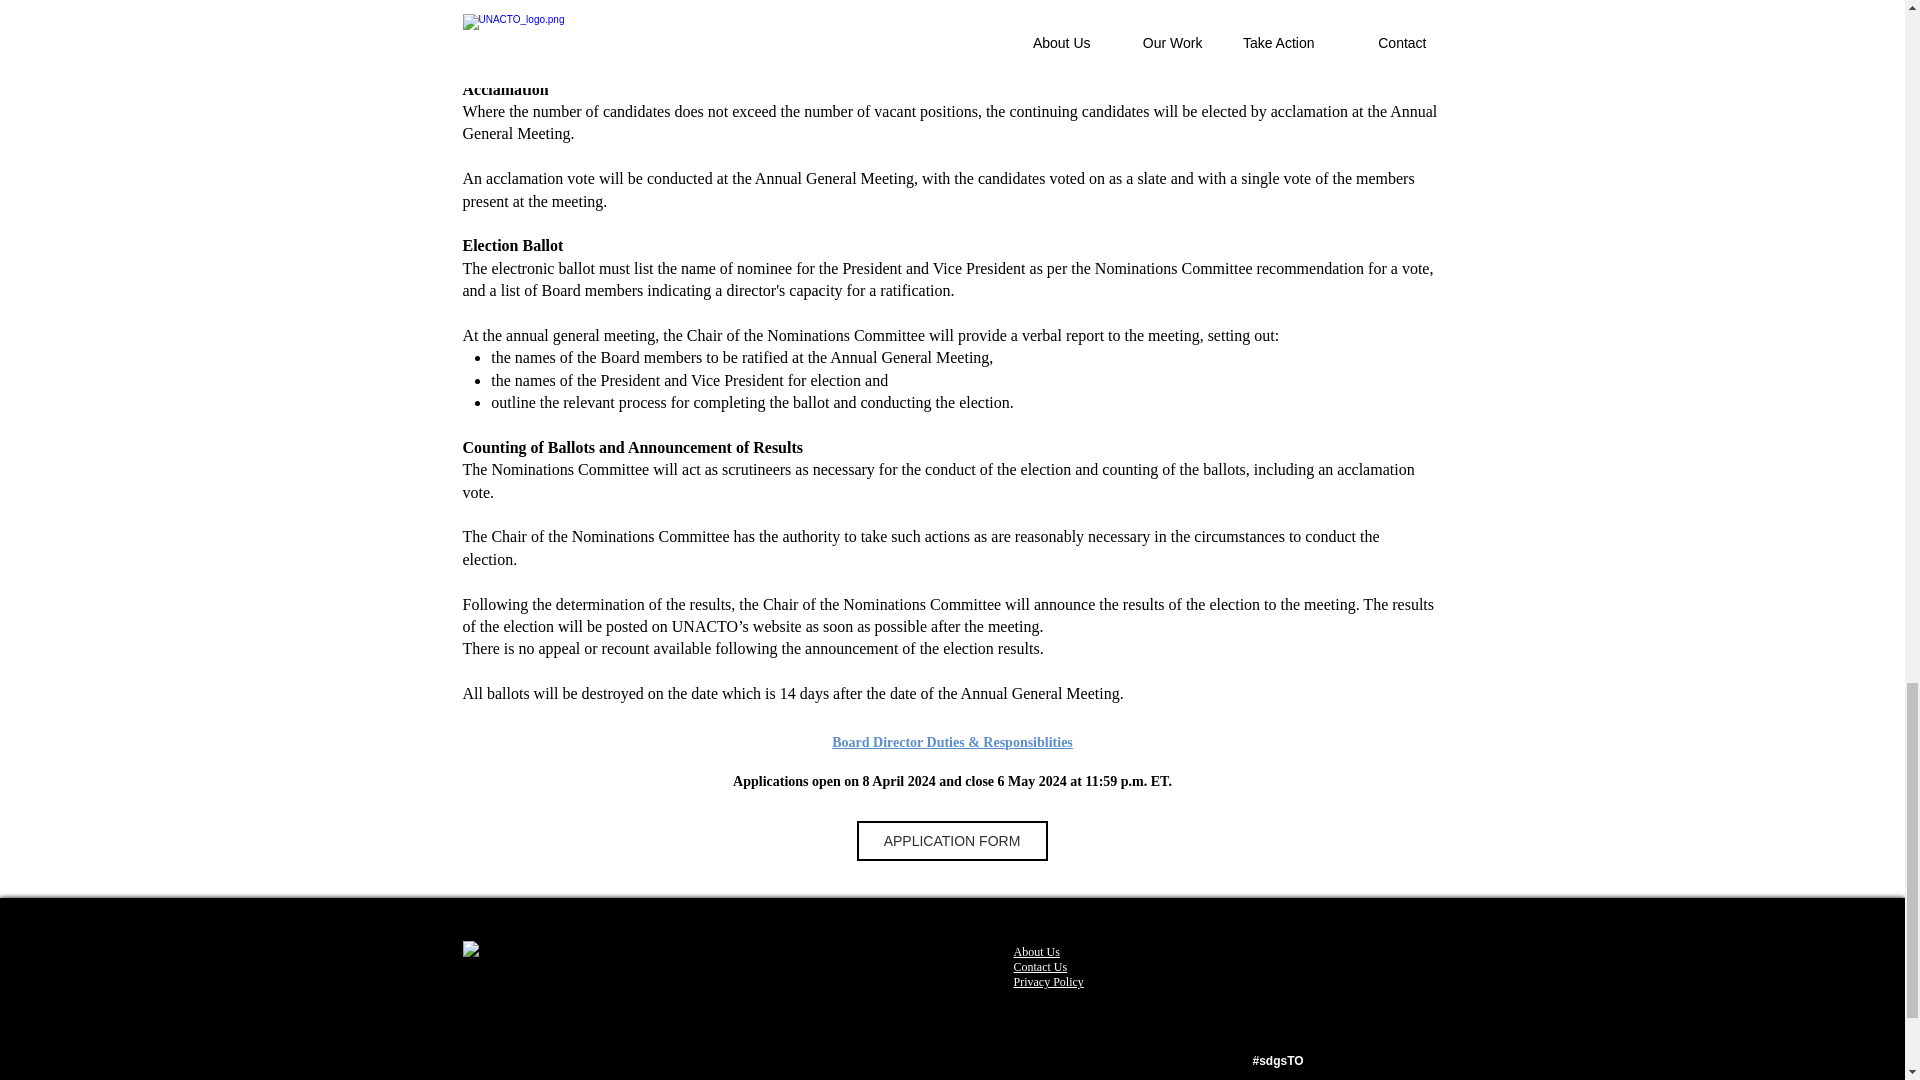 The height and width of the screenshot is (1080, 1920). What do you see at coordinates (1048, 982) in the screenshot?
I see `Privacy Policy` at bounding box center [1048, 982].